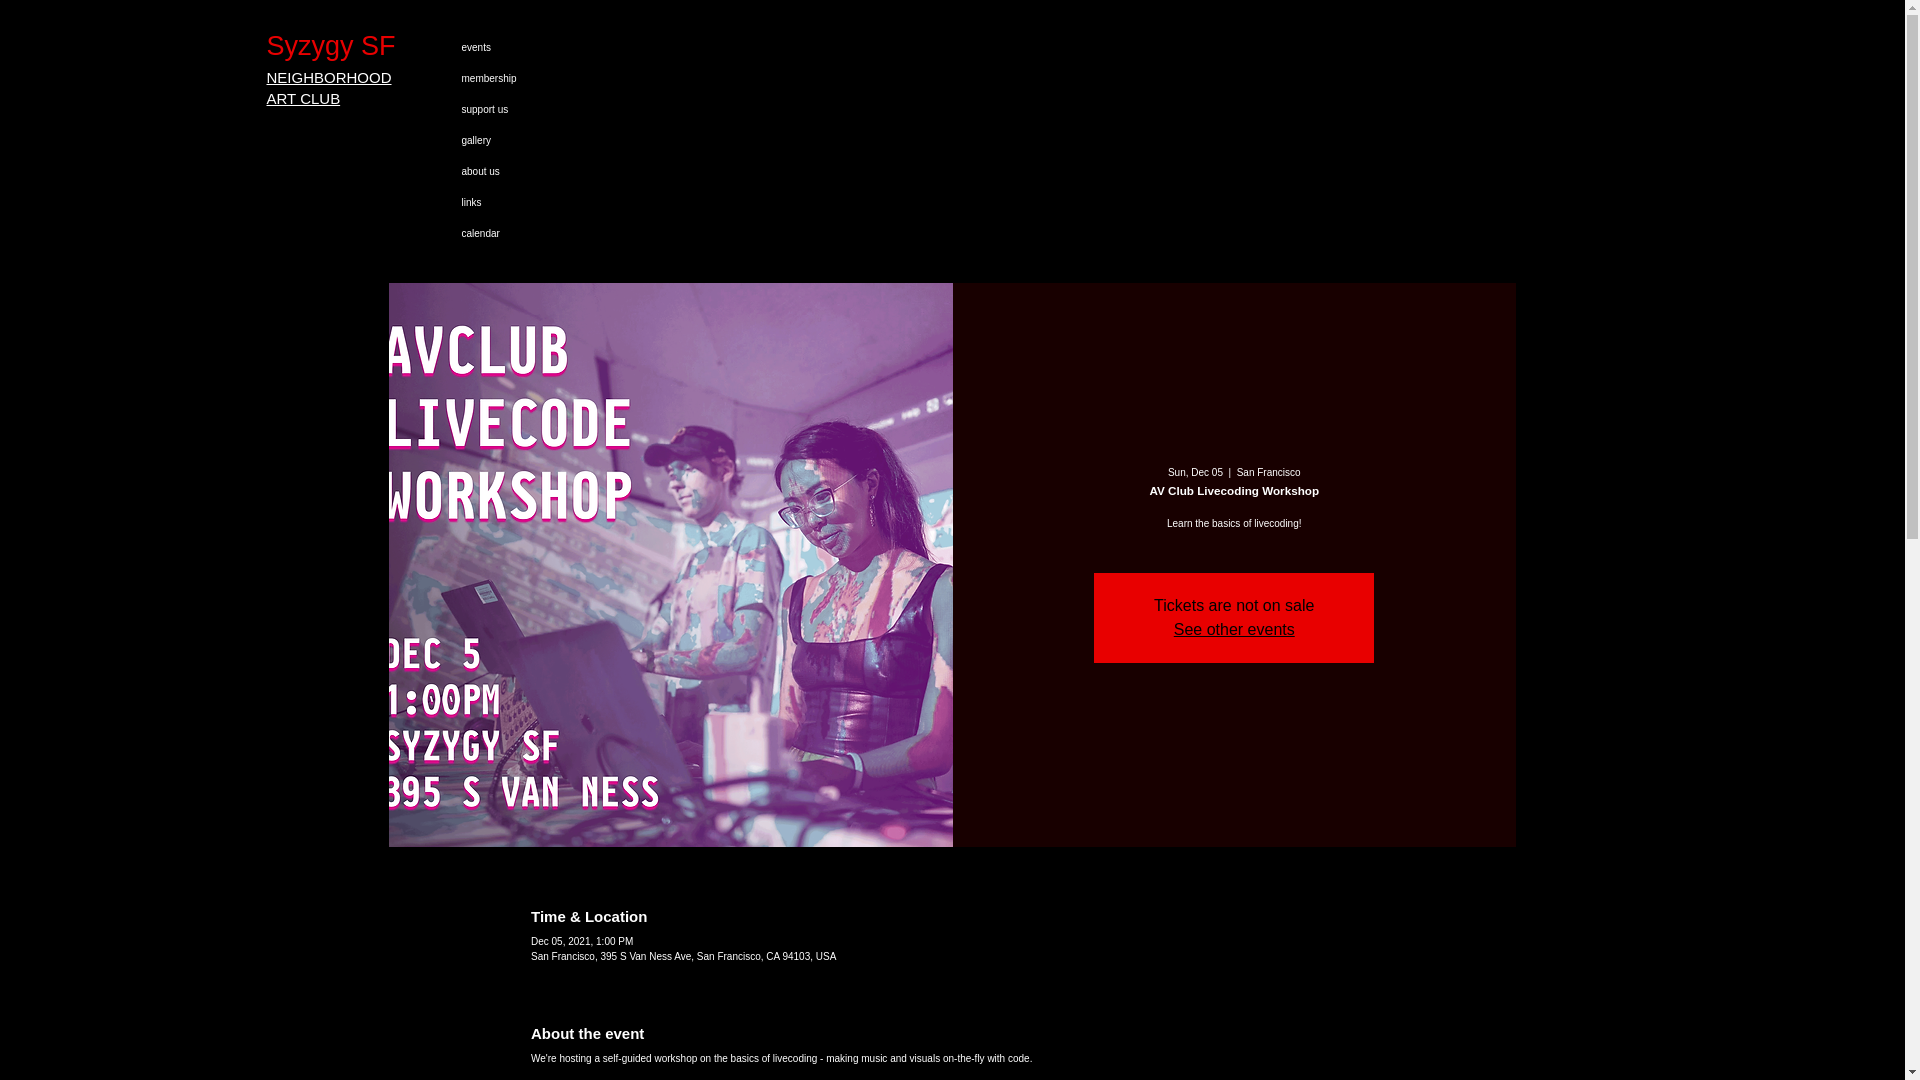 This screenshot has width=1920, height=1080. I want to click on calendar, so click(554, 234).